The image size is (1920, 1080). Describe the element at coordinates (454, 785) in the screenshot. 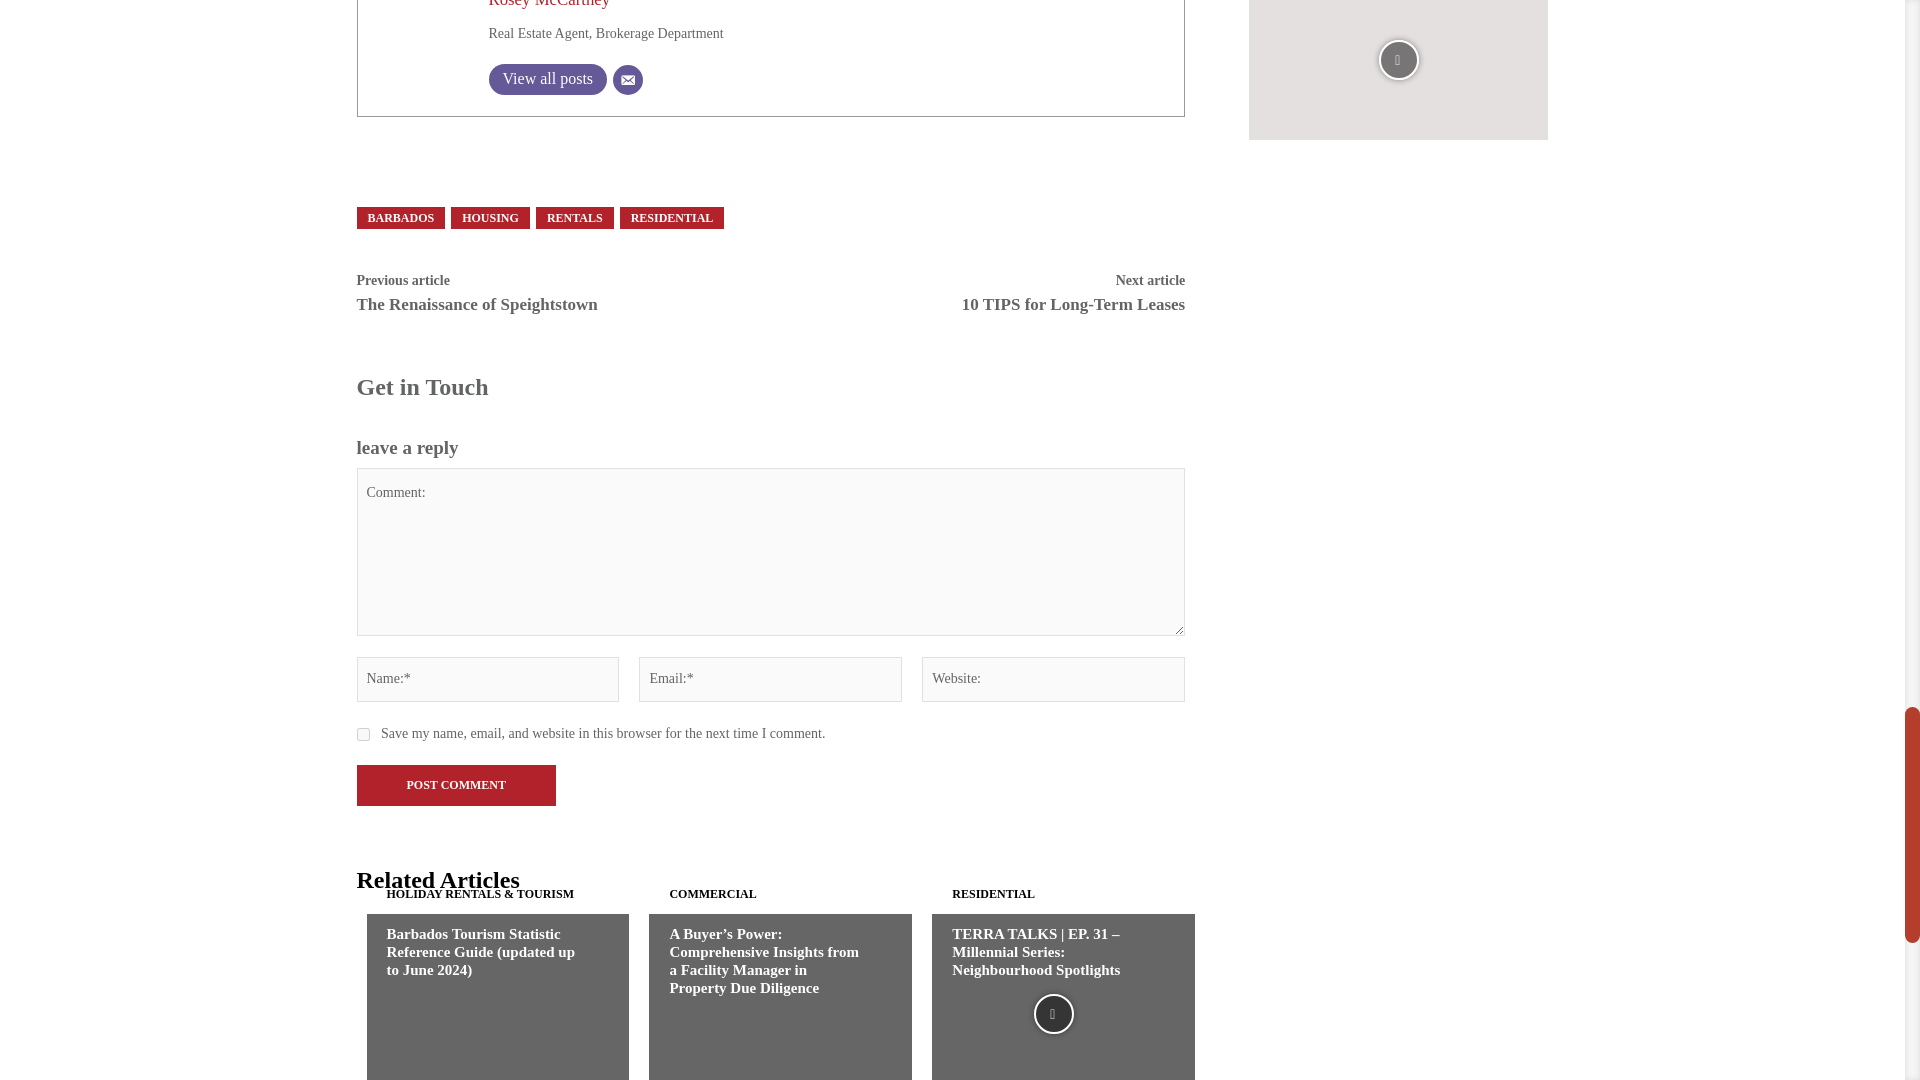

I see `Post Comment` at that location.